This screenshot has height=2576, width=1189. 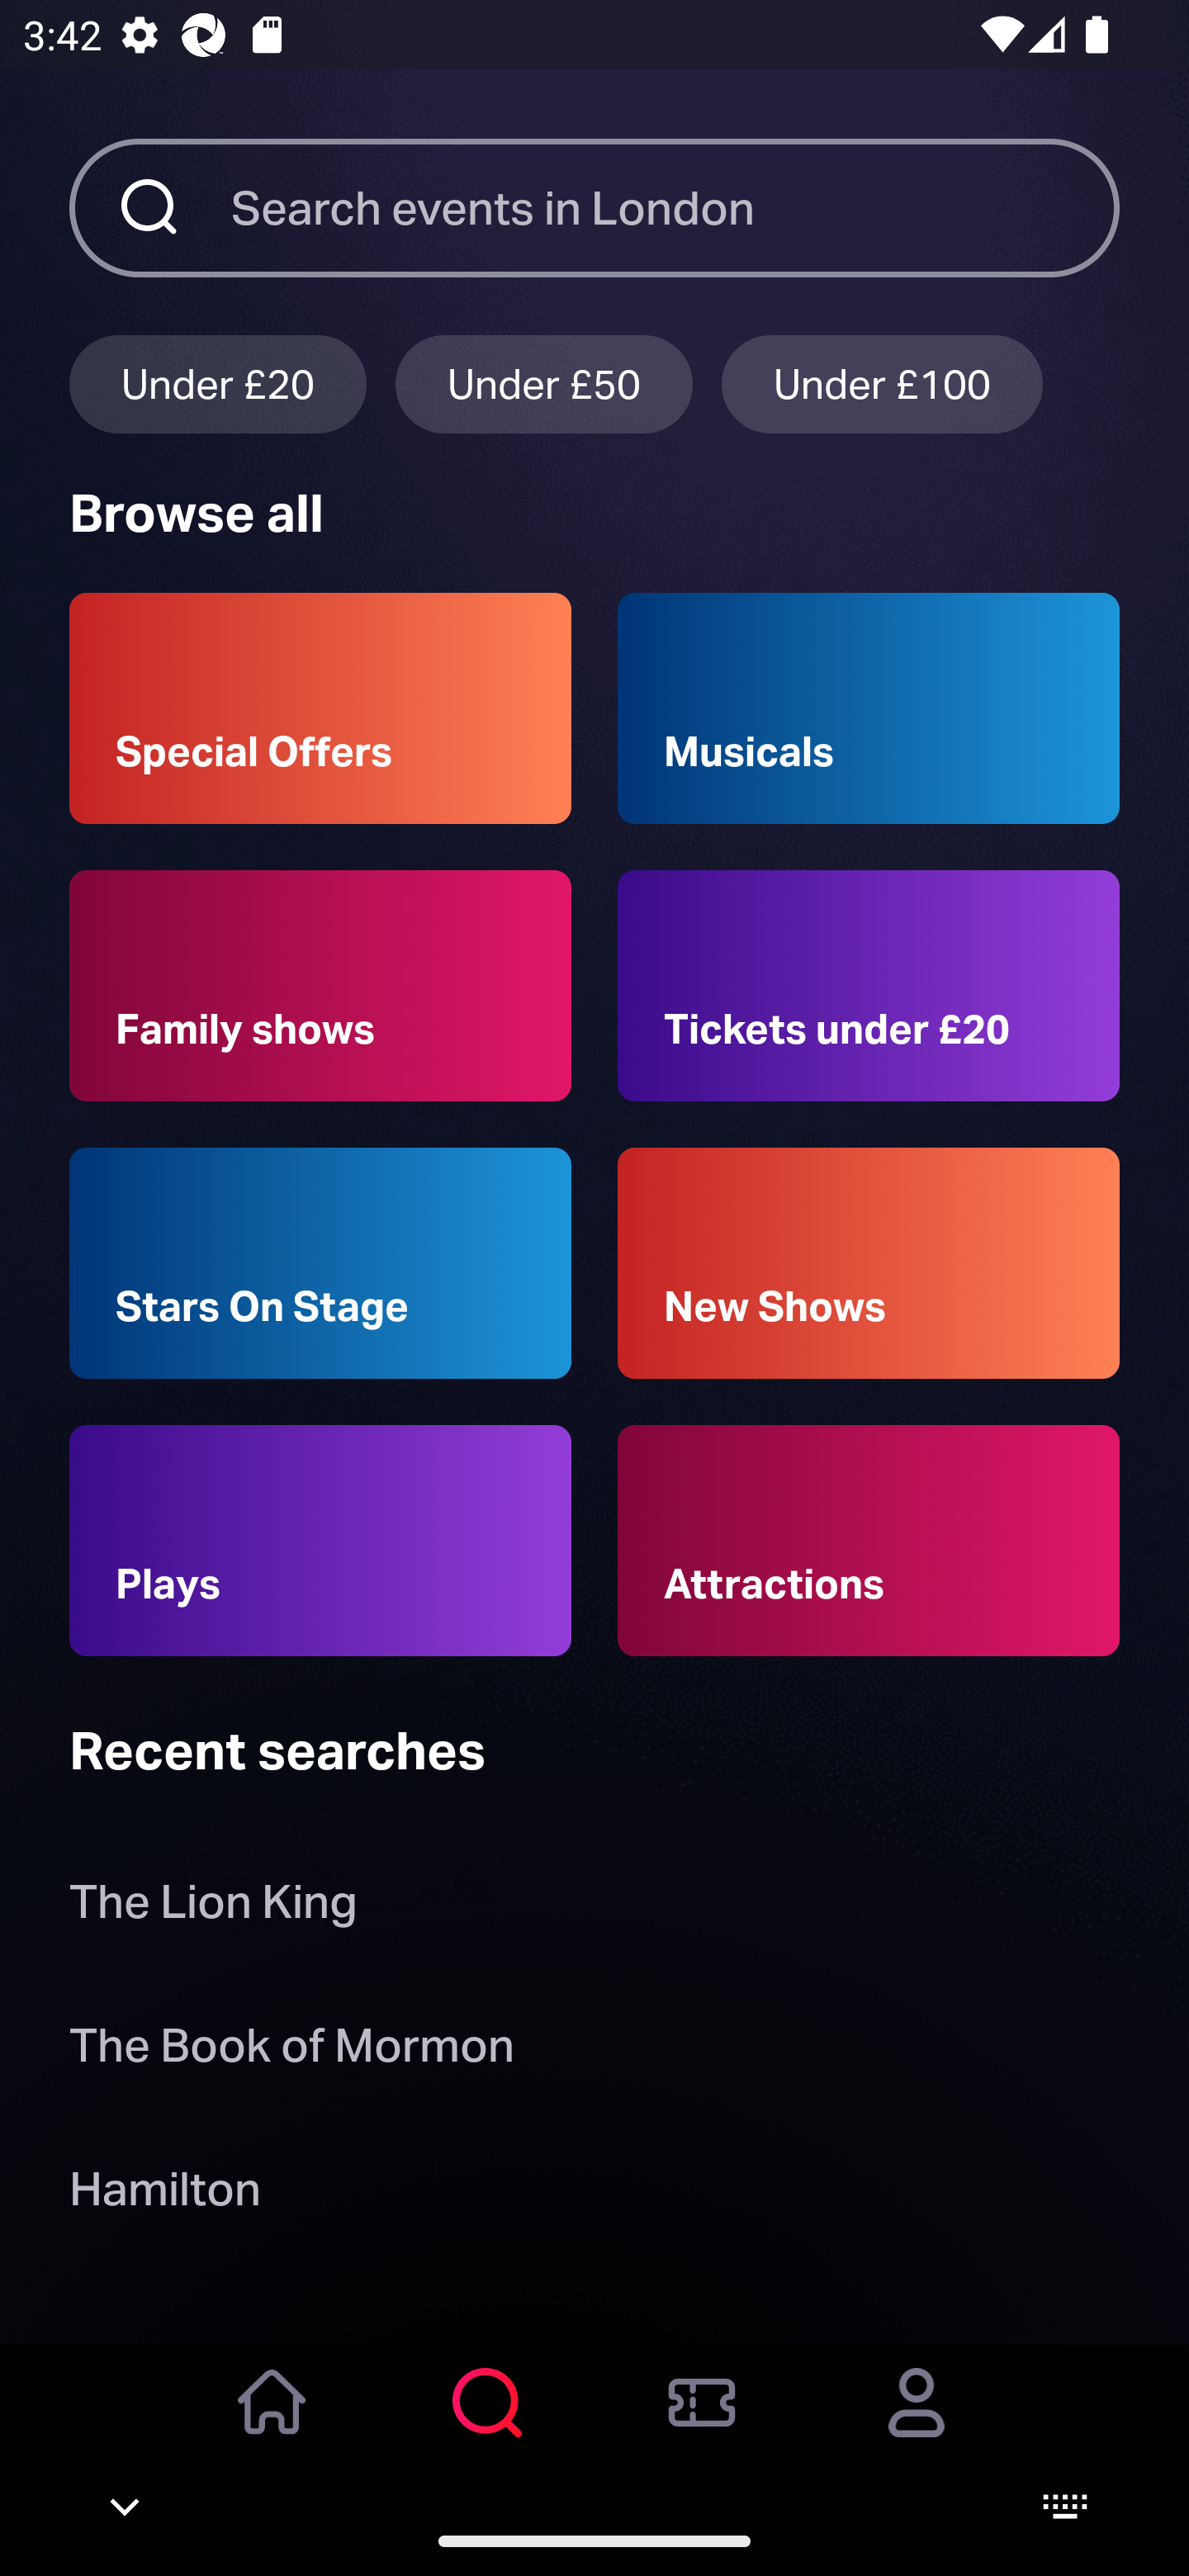 I want to click on Under £50, so click(x=544, y=383).